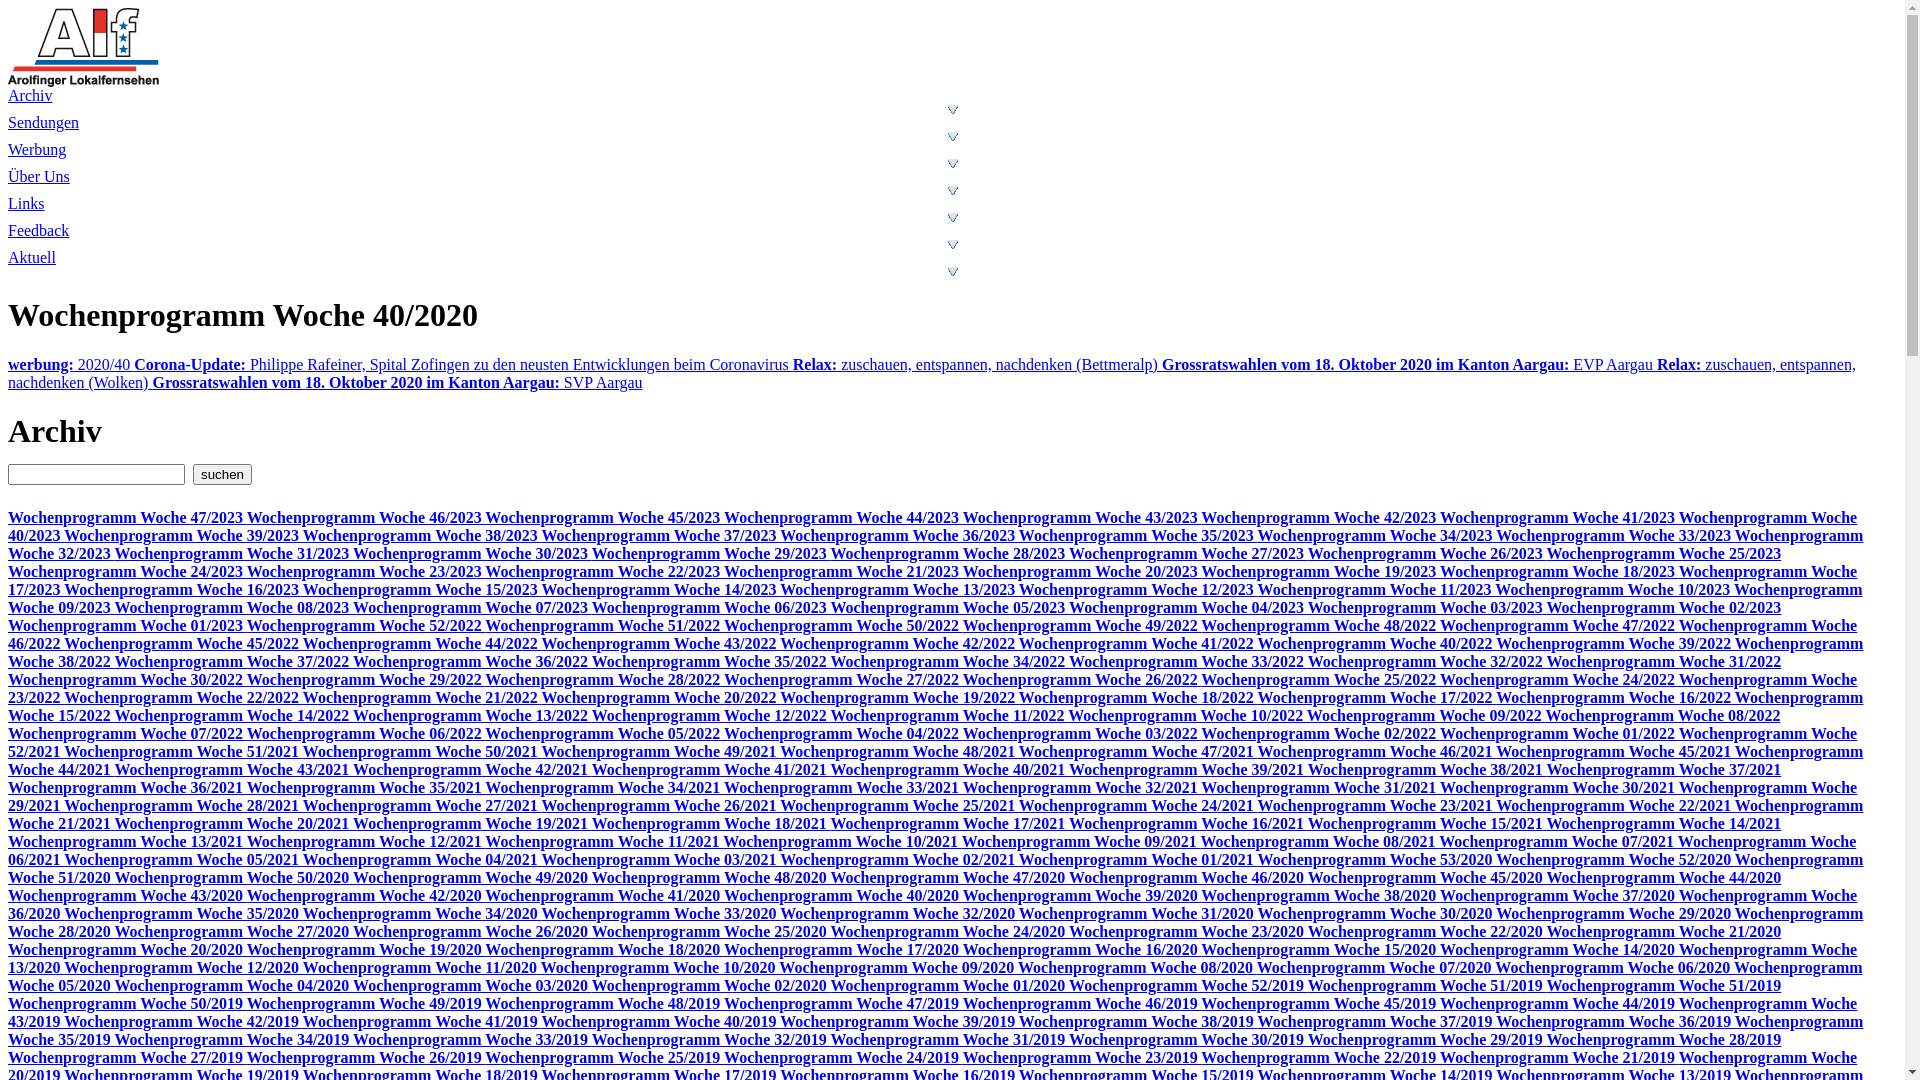 This screenshot has width=1920, height=1080. I want to click on Wochenprogramm Woche 39/2020, so click(1082, 896).